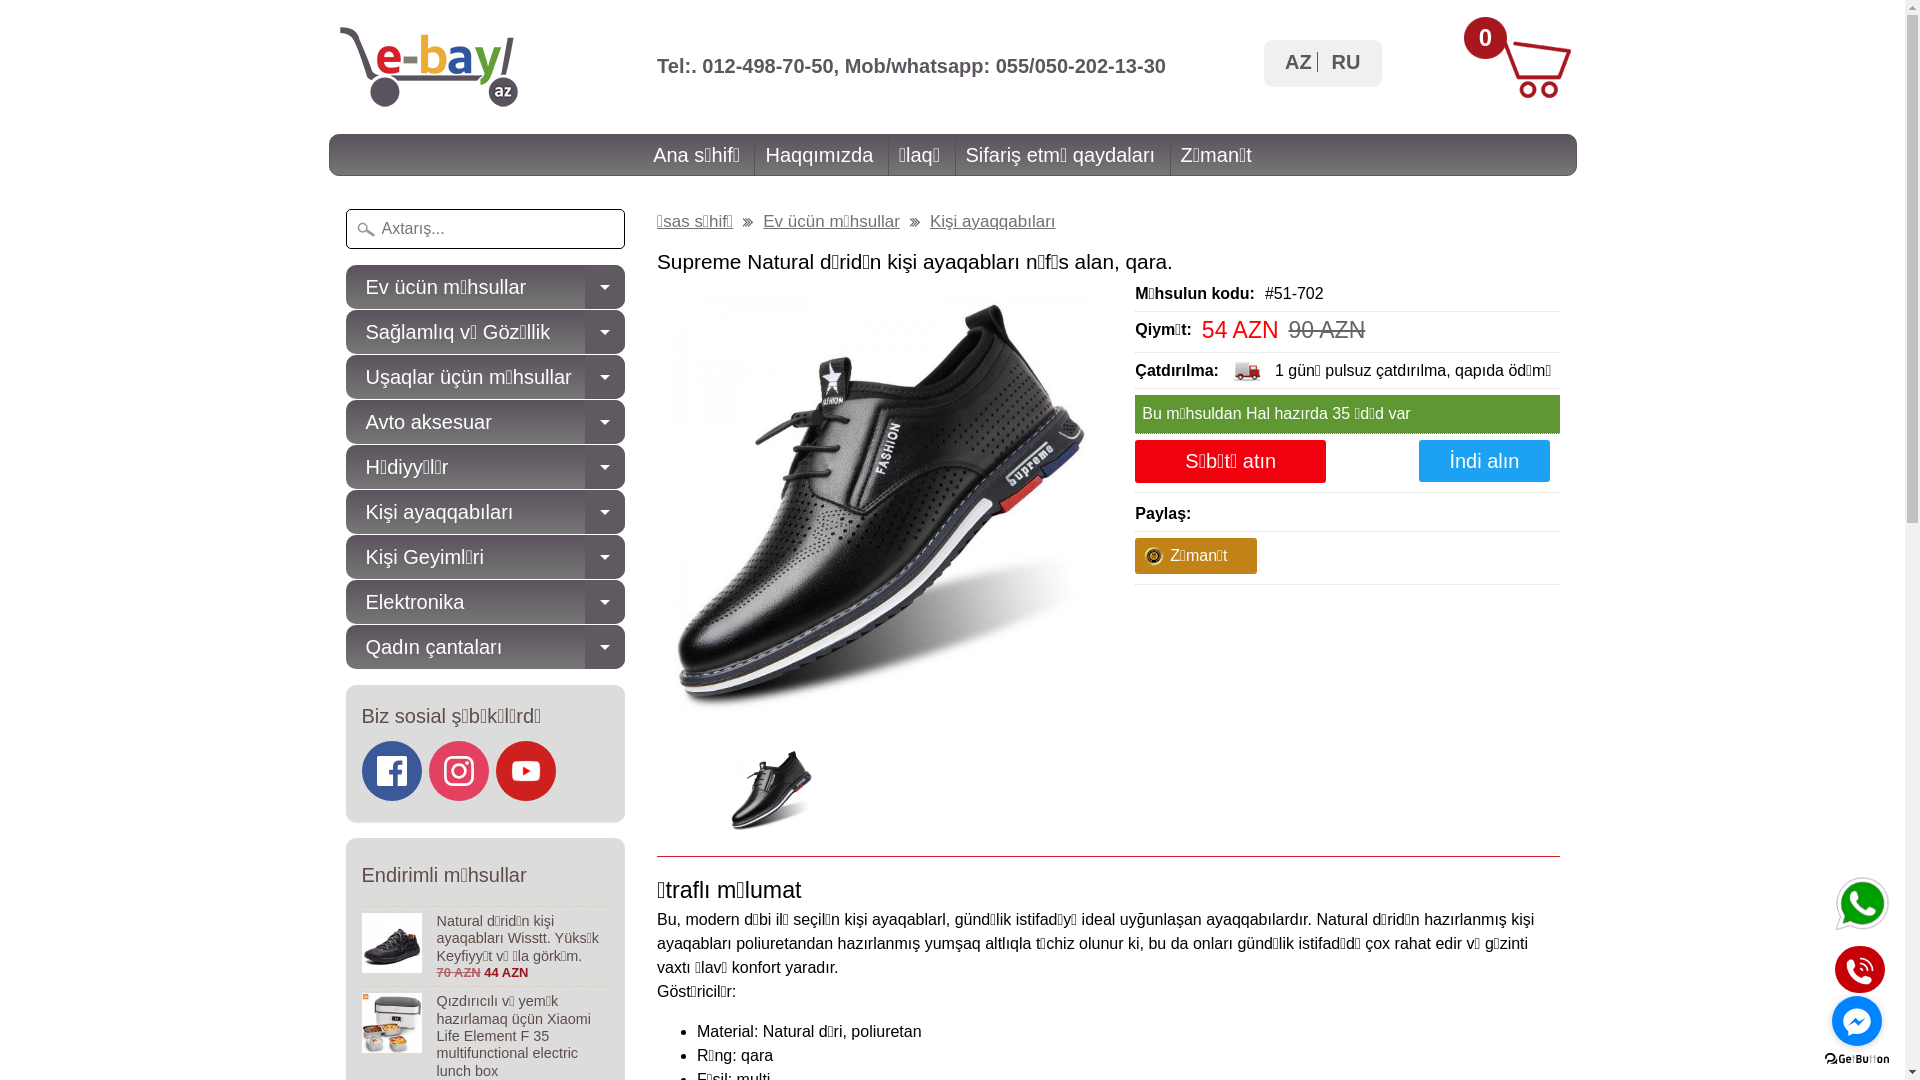  What do you see at coordinates (428, 67) in the screenshot?
I see `e-bay.az` at bounding box center [428, 67].